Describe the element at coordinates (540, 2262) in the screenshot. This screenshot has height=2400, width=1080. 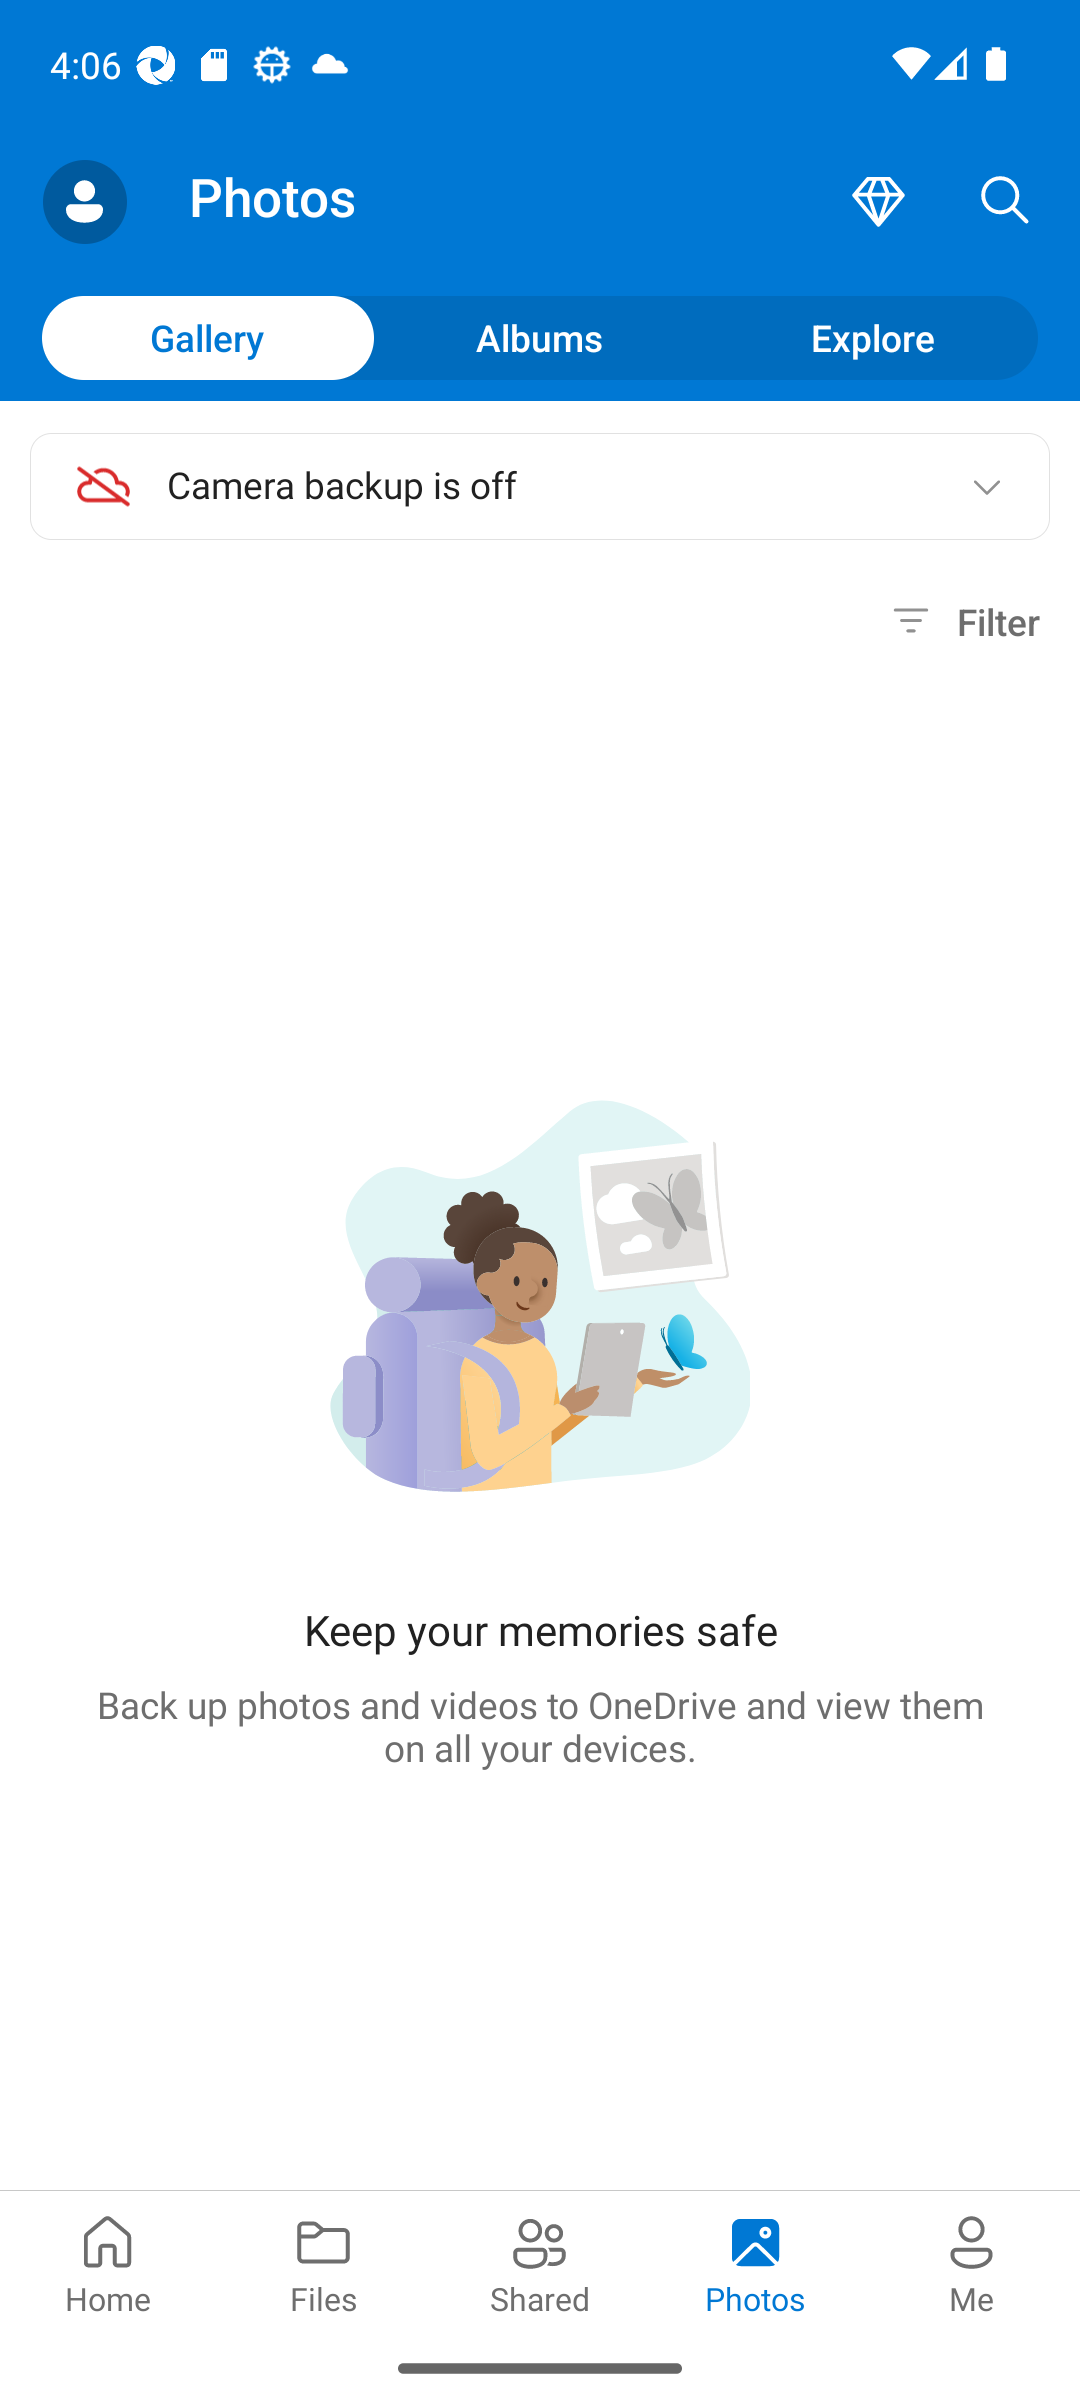
I see `Shared pivot Shared` at that location.